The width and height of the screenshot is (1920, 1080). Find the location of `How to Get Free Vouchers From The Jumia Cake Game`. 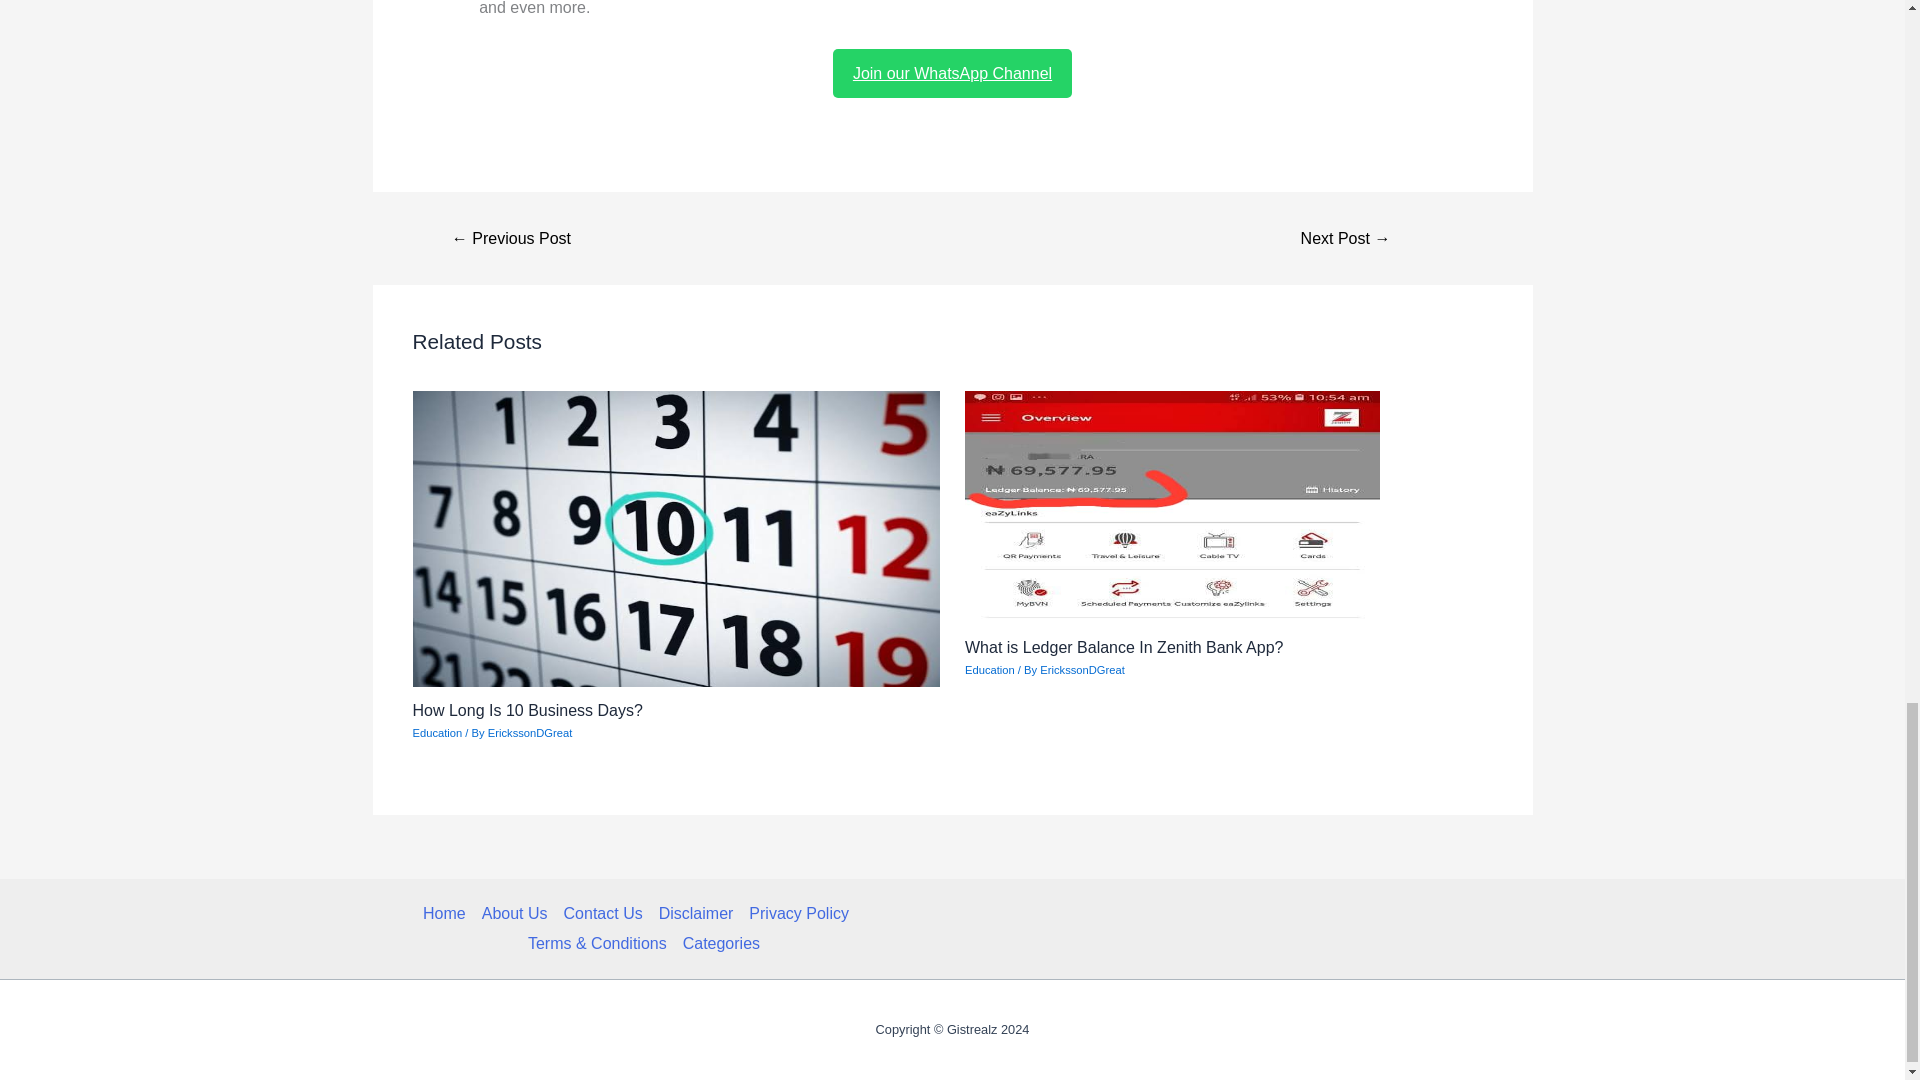

How to Get Free Vouchers From The Jumia Cake Game is located at coordinates (512, 239).